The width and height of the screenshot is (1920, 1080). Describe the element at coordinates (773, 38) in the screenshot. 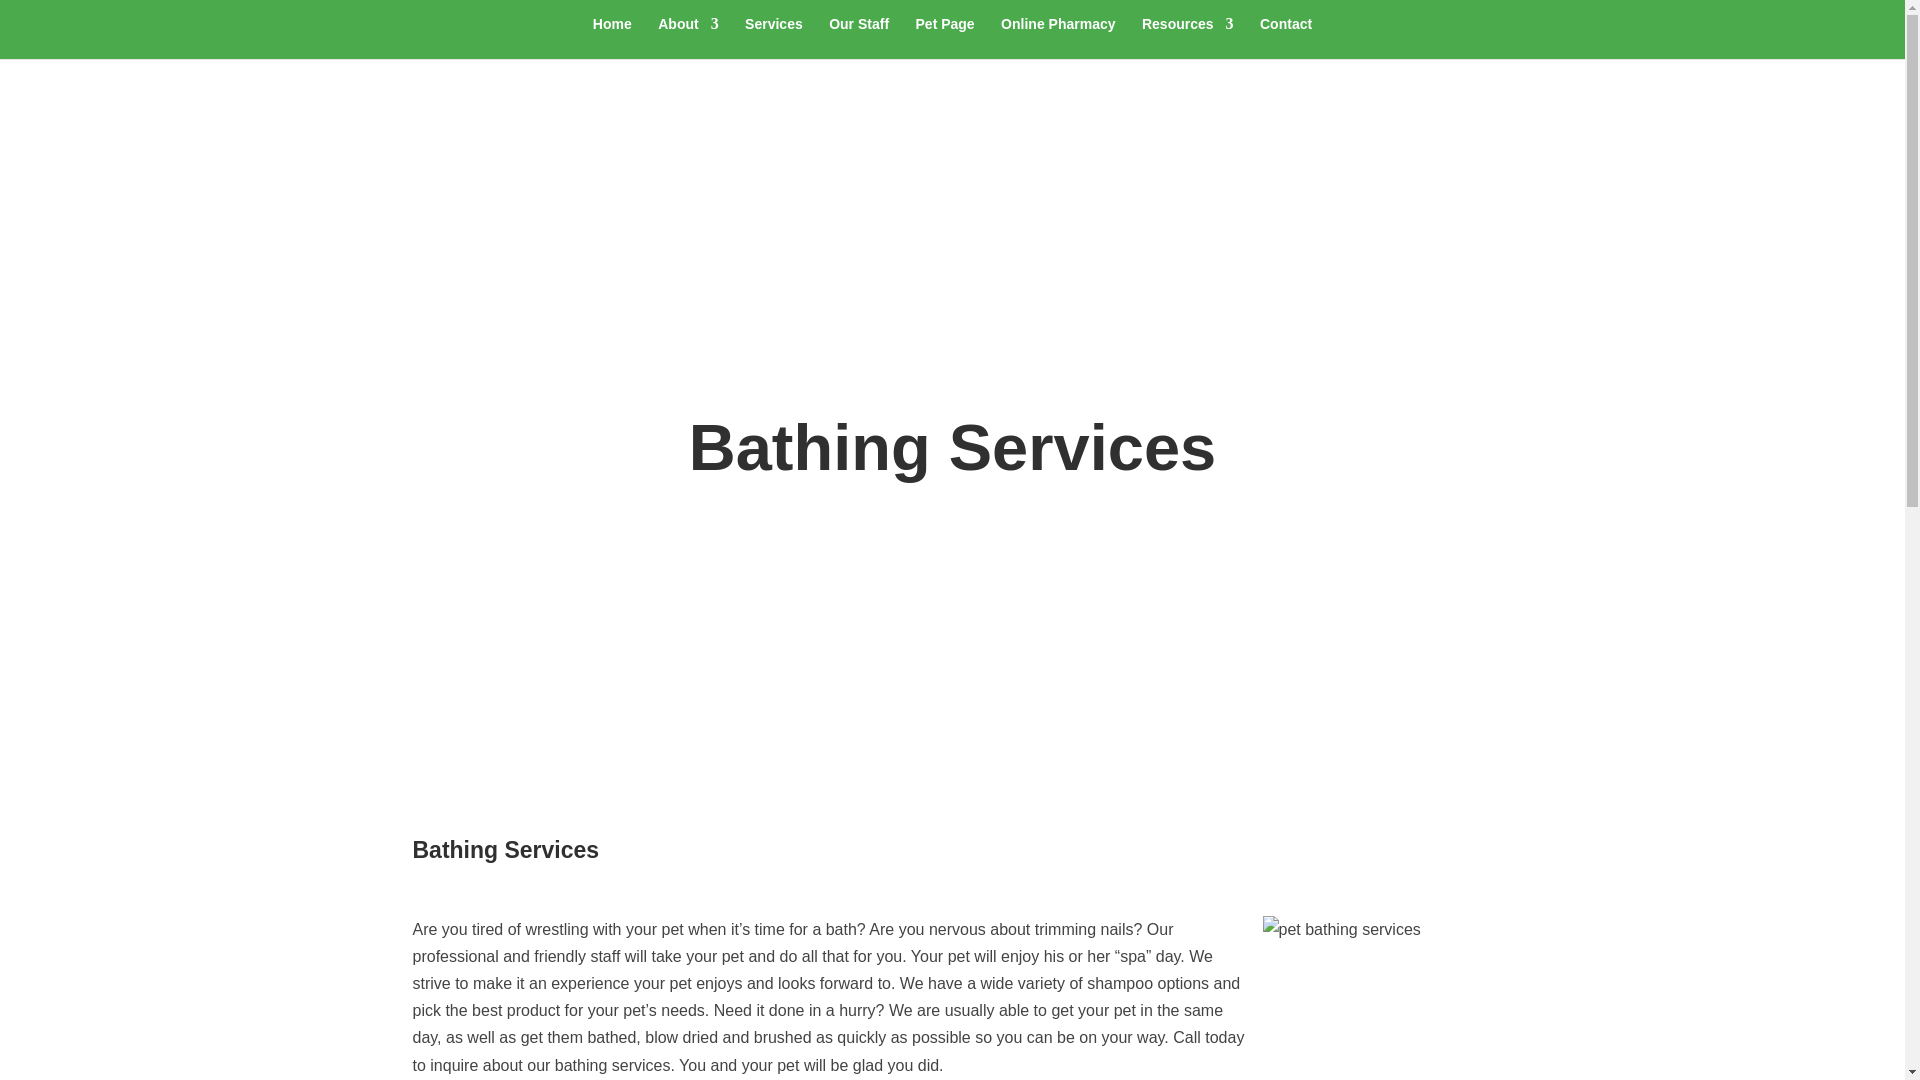

I see `Services` at that location.